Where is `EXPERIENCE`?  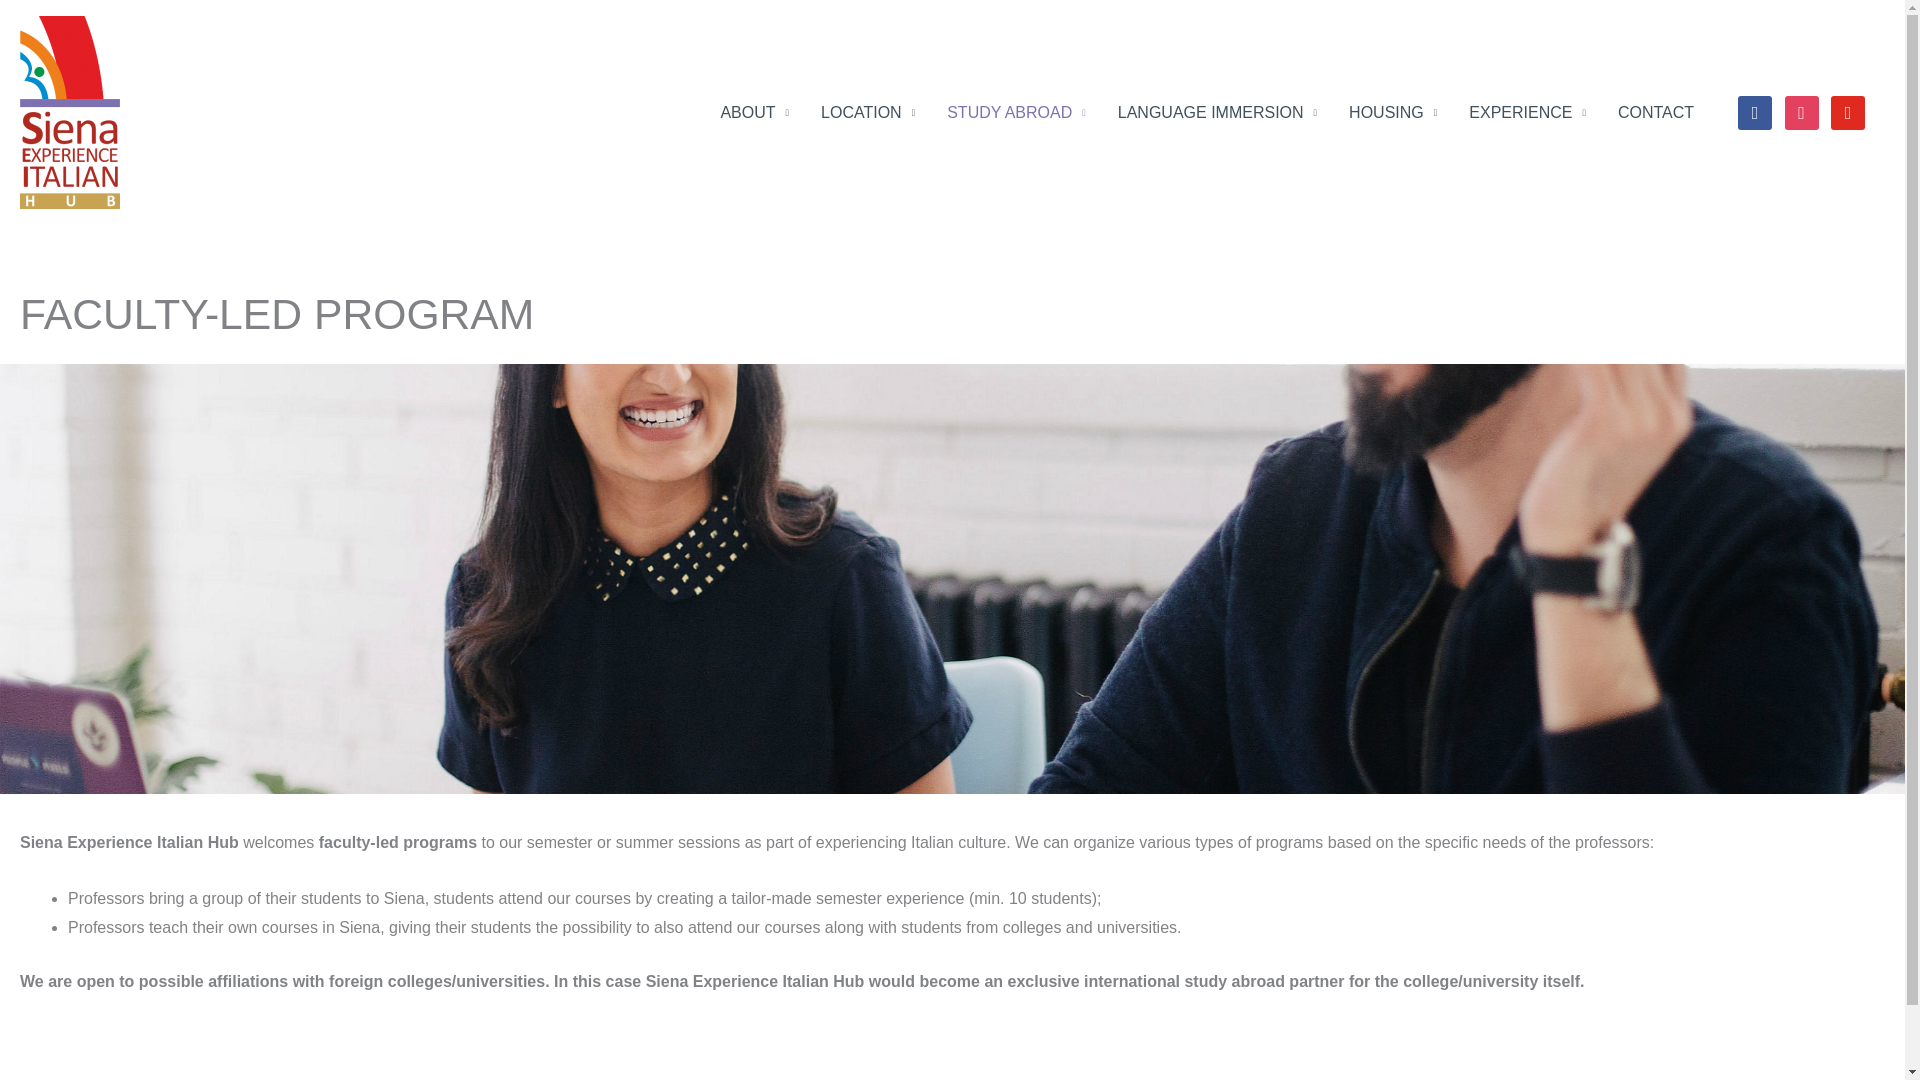 EXPERIENCE is located at coordinates (1527, 111).